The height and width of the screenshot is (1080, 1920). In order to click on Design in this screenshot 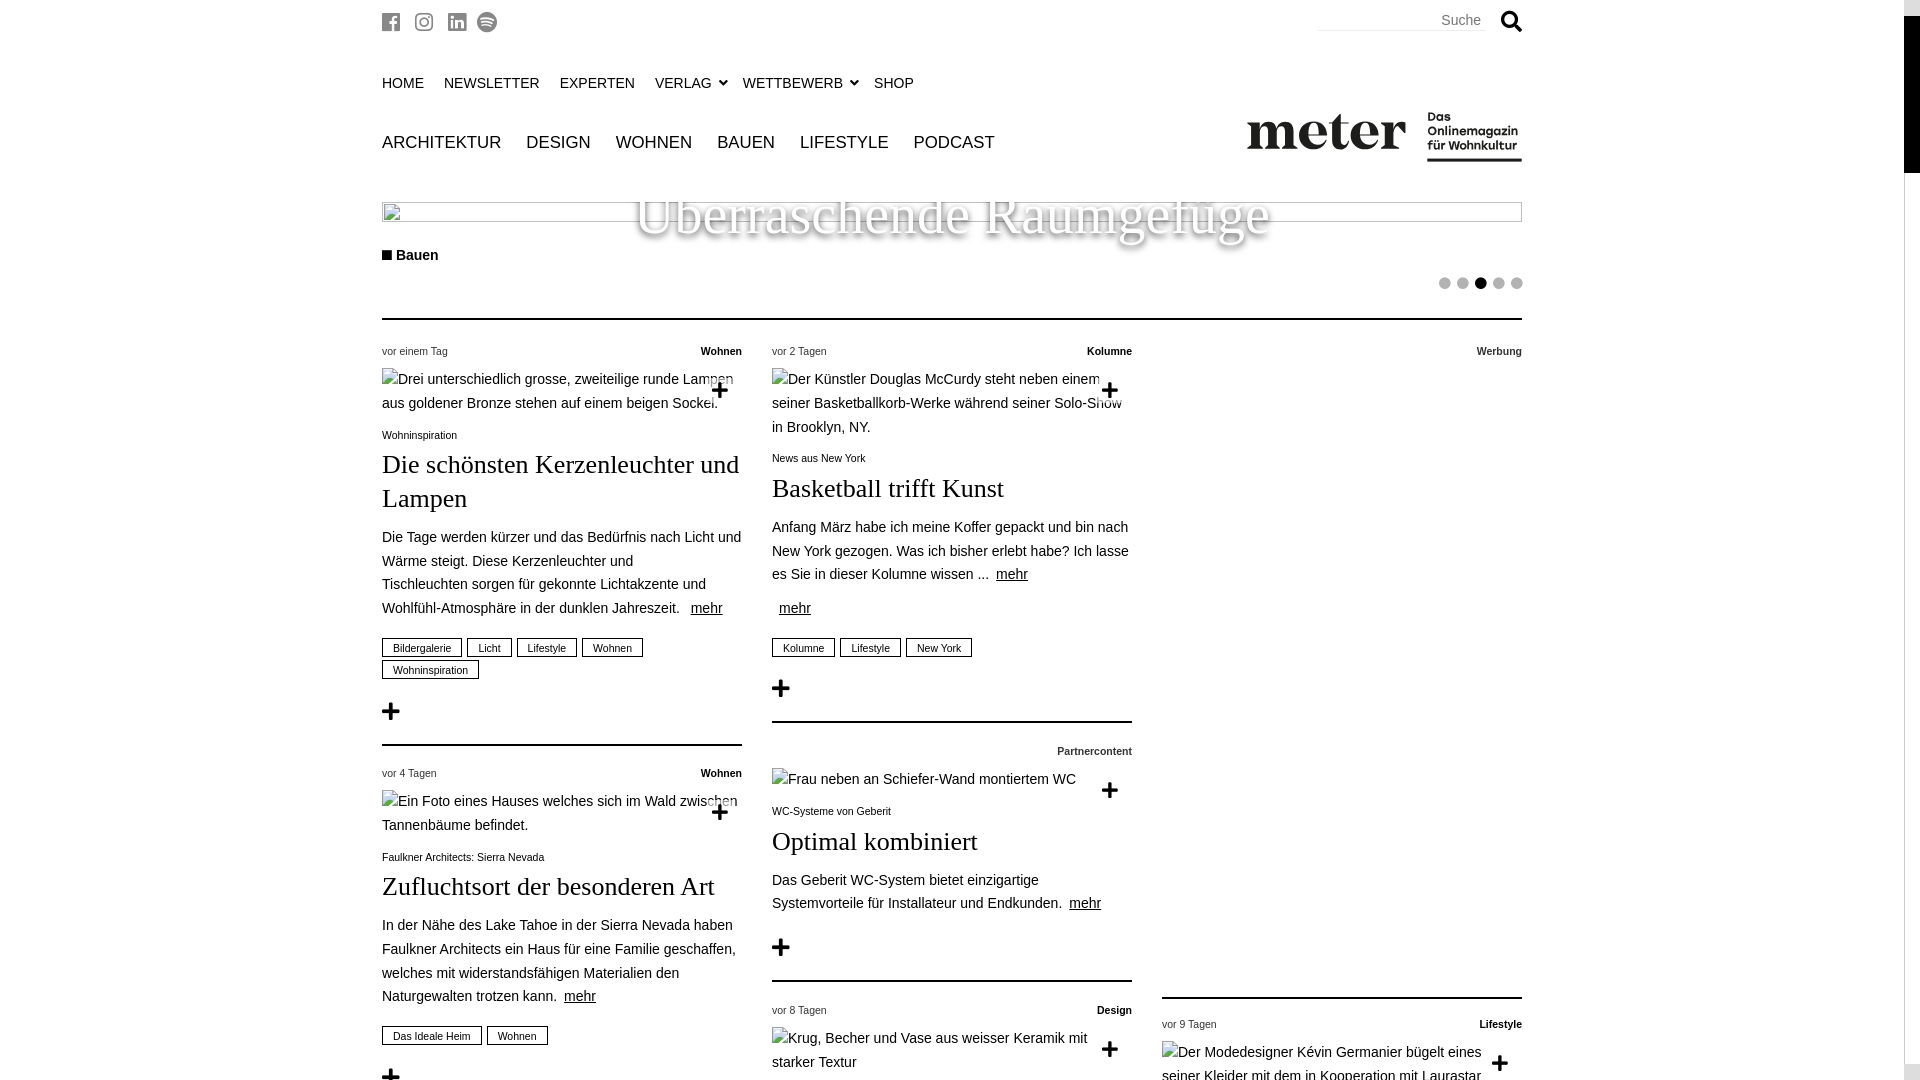, I will do `click(412, 255)`.